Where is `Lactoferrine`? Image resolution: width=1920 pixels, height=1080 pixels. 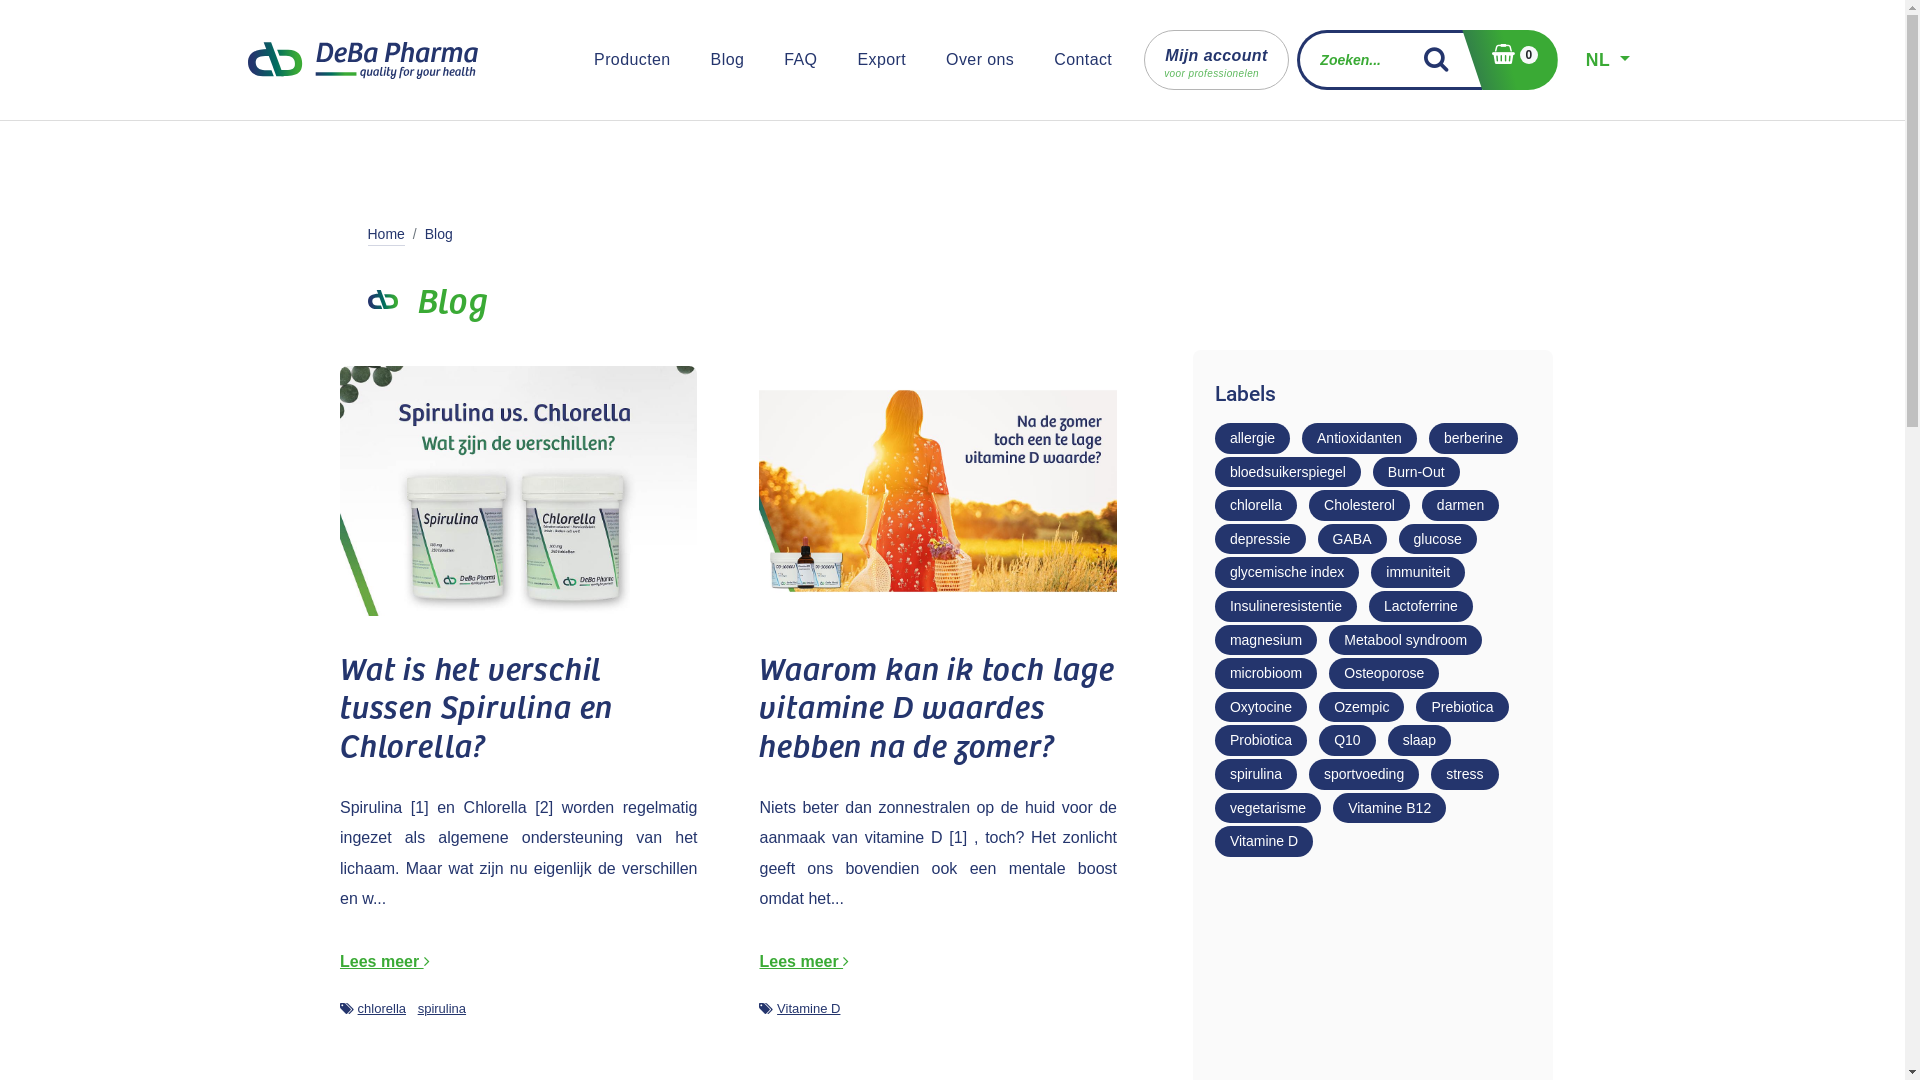 Lactoferrine is located at coordinates (1421, 606).